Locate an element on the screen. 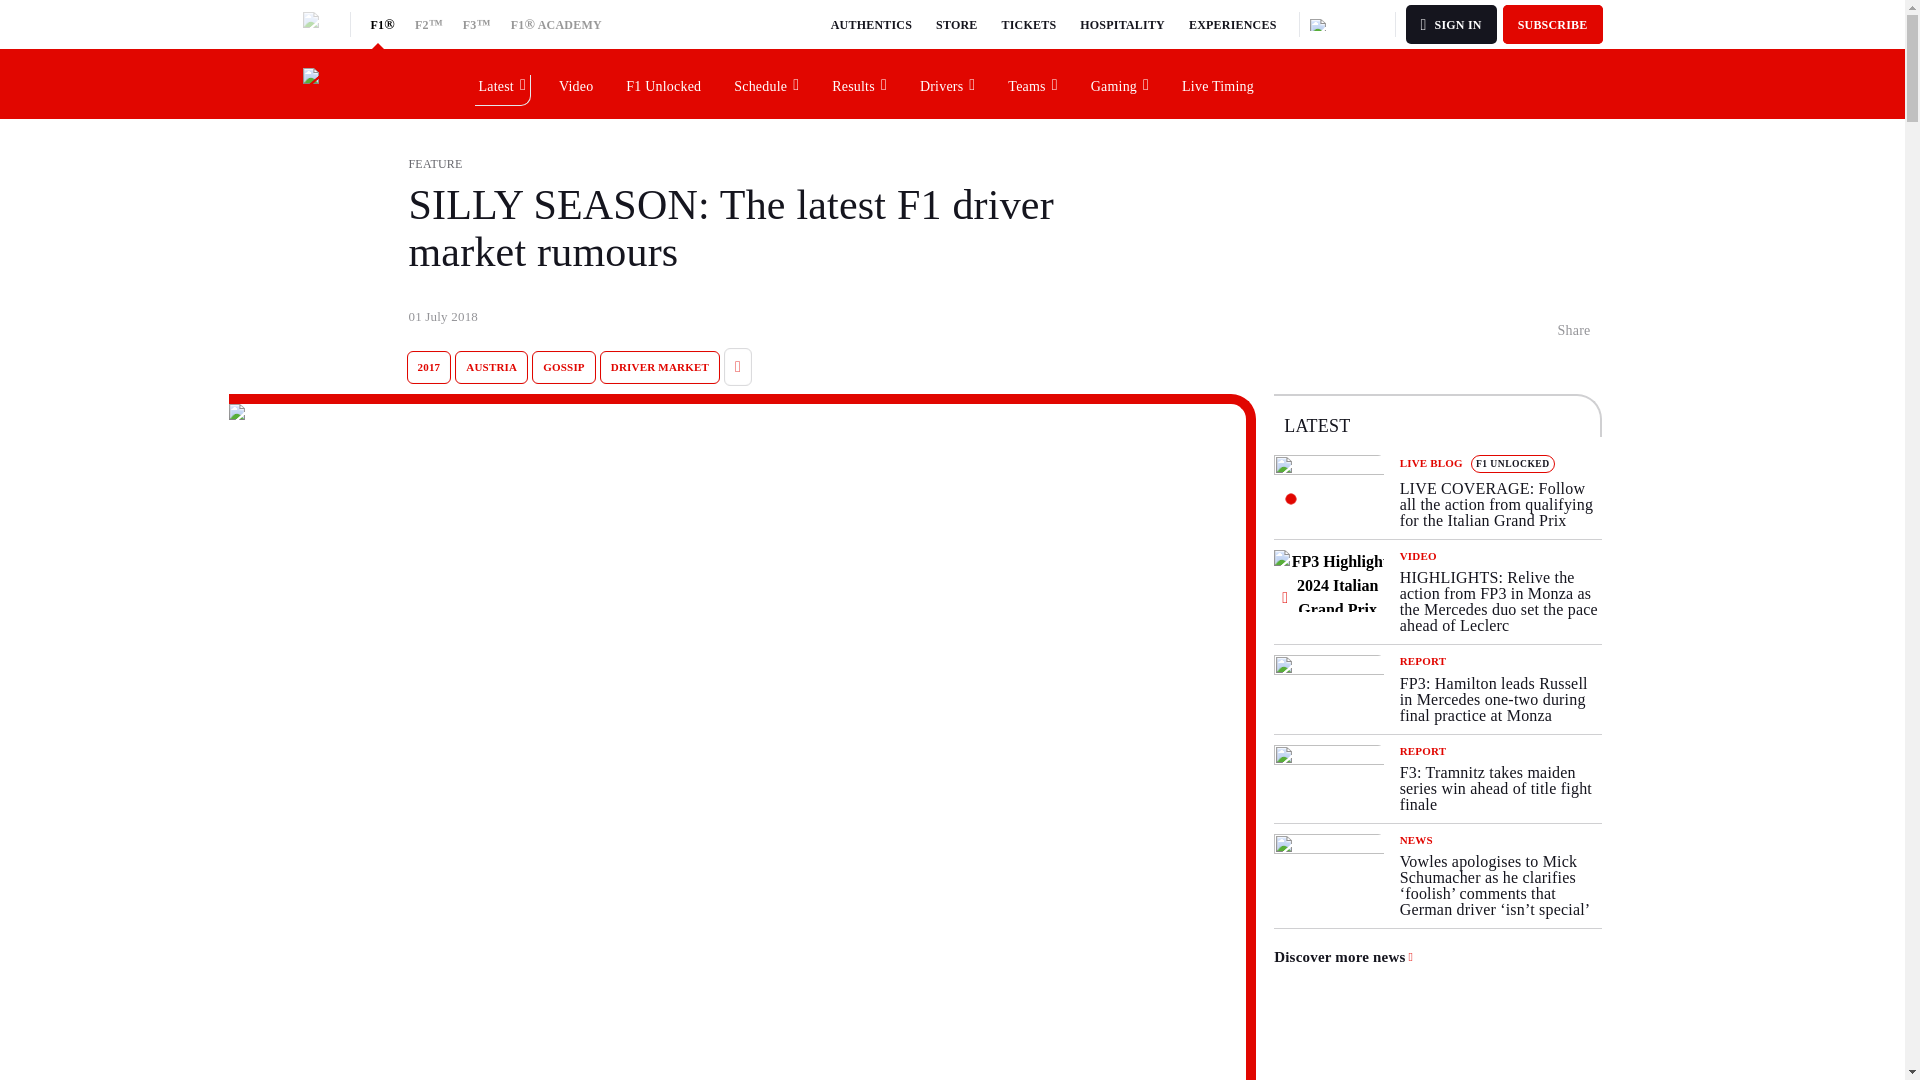  TICKETS is located at coordinates (1030, 24).